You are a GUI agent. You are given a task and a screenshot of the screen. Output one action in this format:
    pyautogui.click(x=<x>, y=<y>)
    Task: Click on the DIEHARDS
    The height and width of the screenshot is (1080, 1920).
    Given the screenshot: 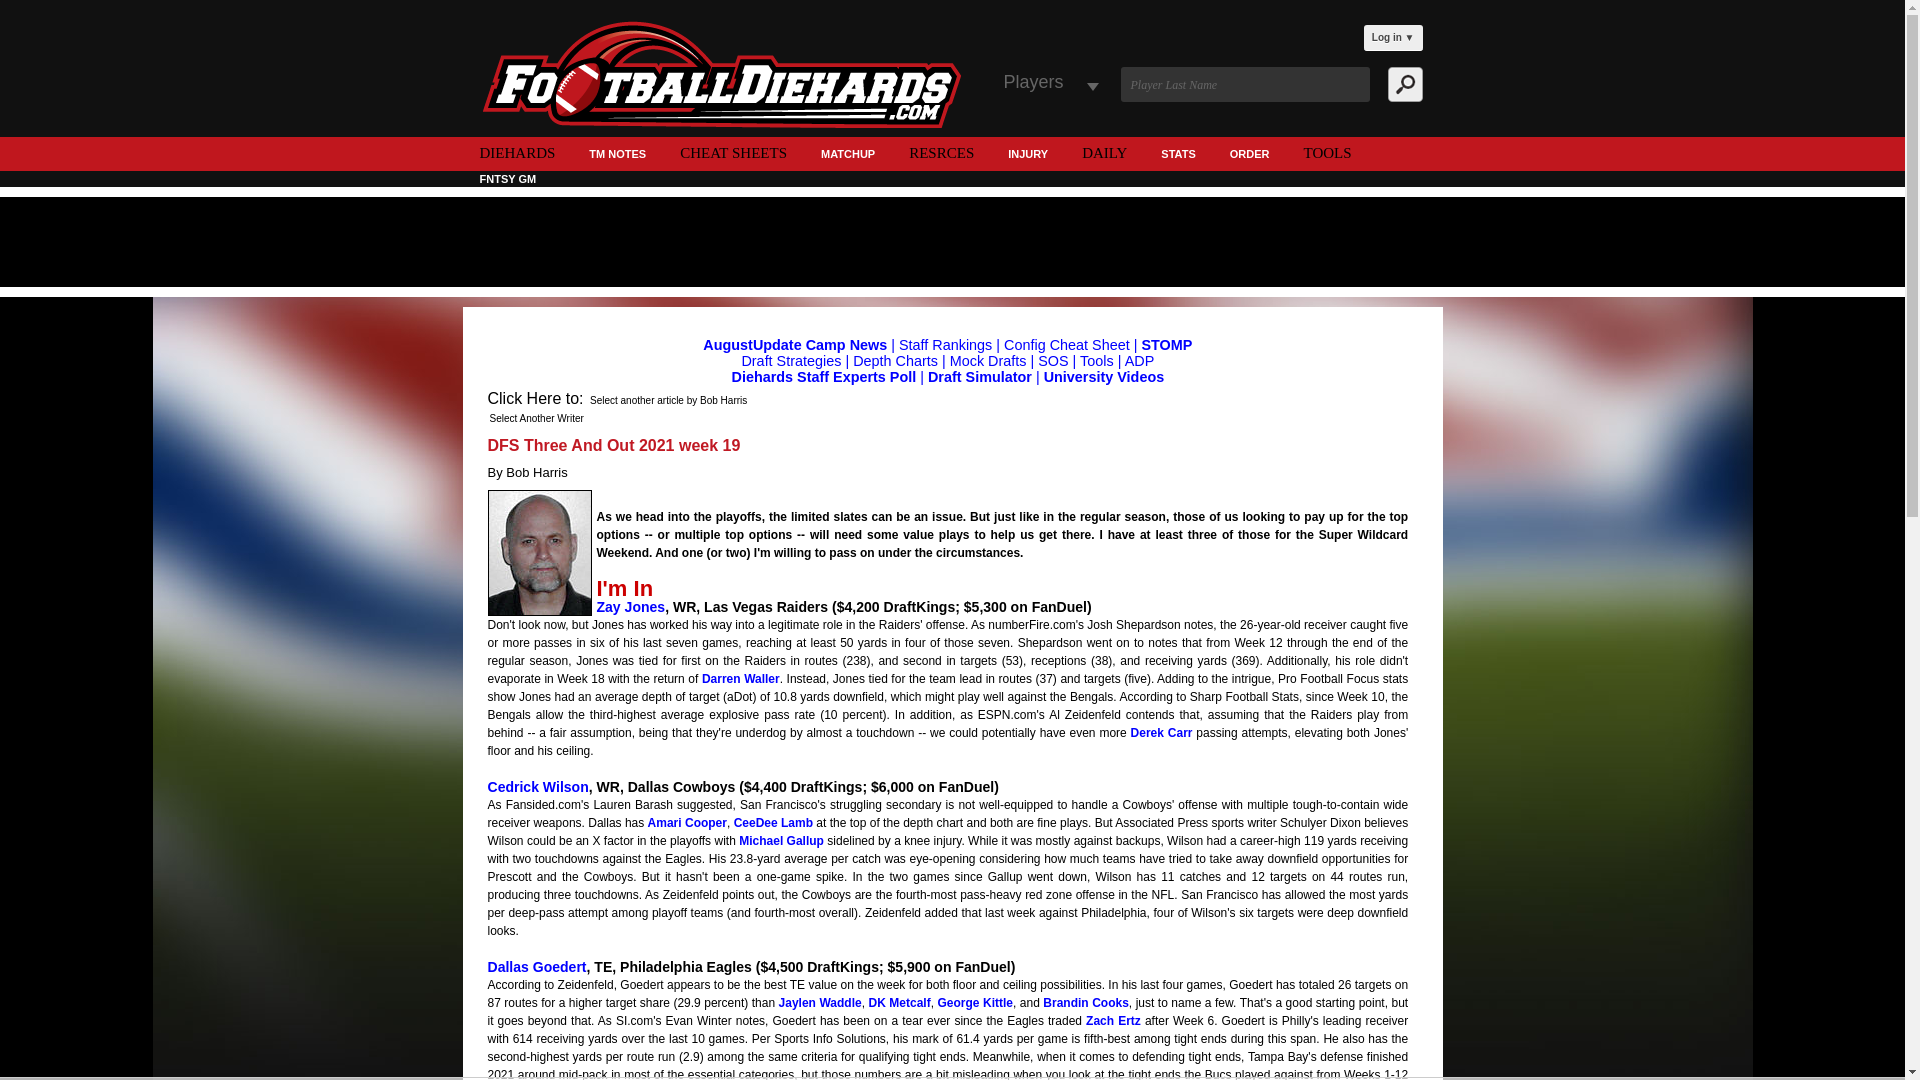 What is the action you would take?
    pyautogui.click(x=517, y=152)
    